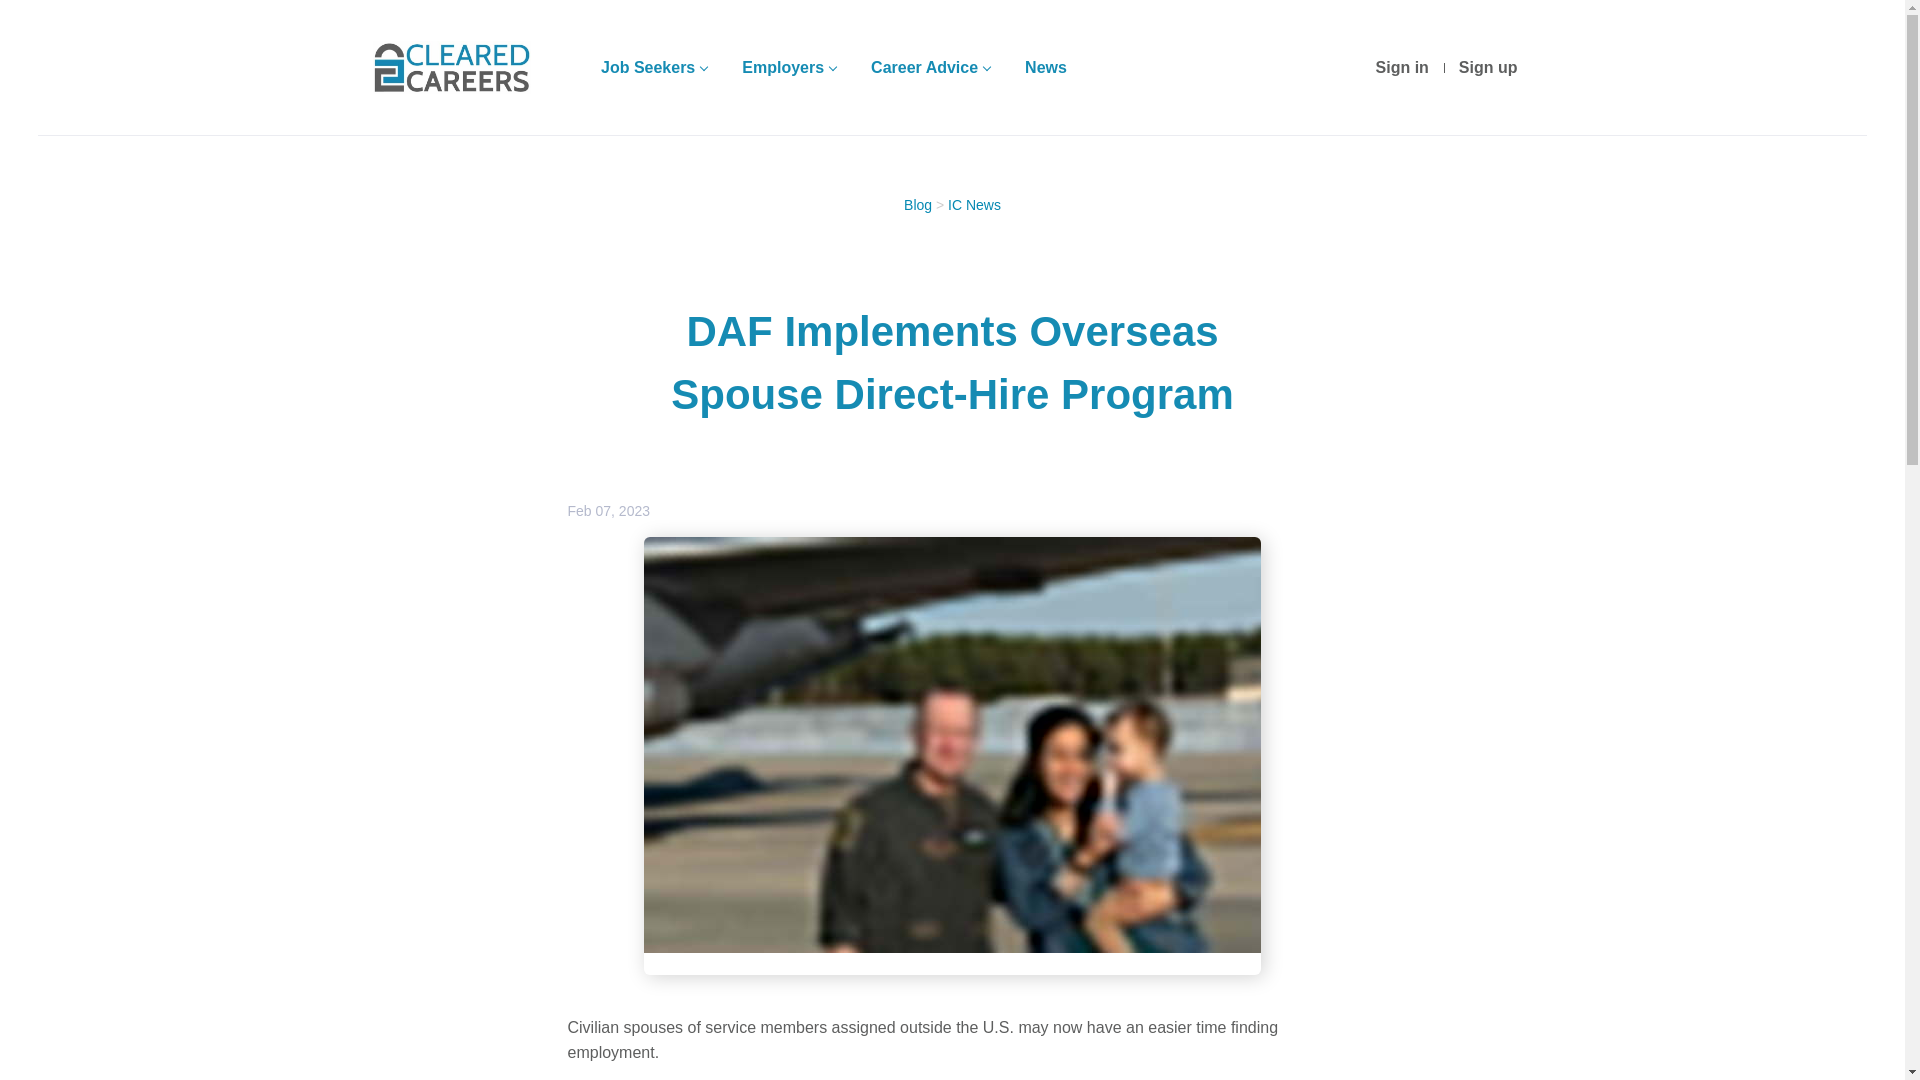 The image size is (1920, 1080). I want to click on Job Seekers, so click(653, 68).